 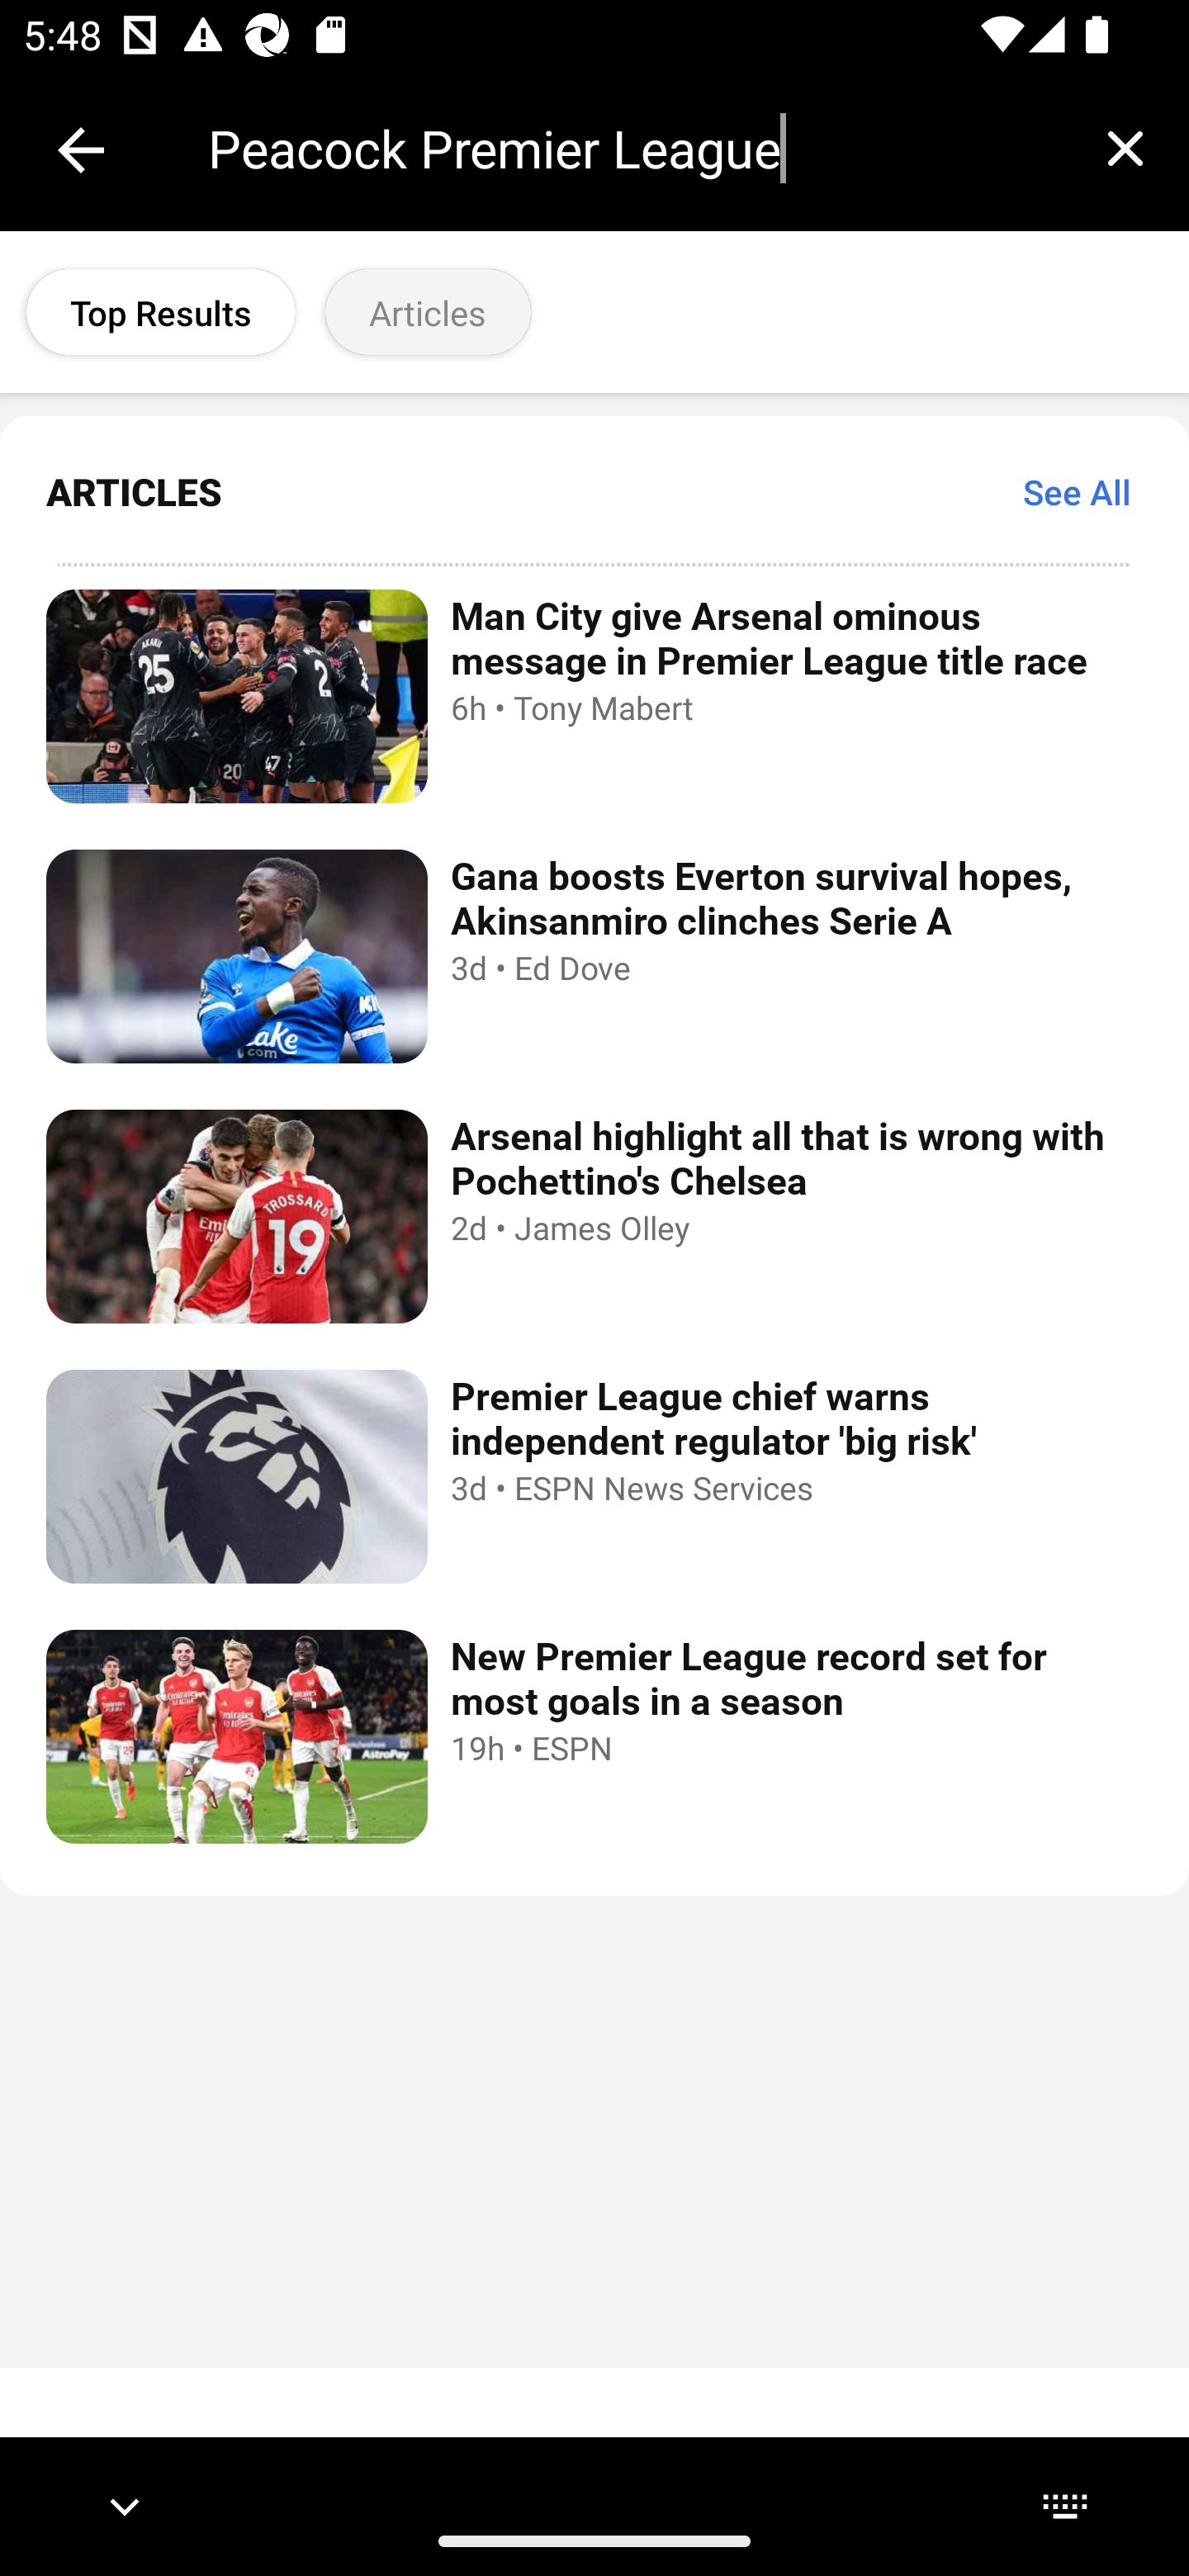 I want to click on Collapse, so click(x=81, y=150).